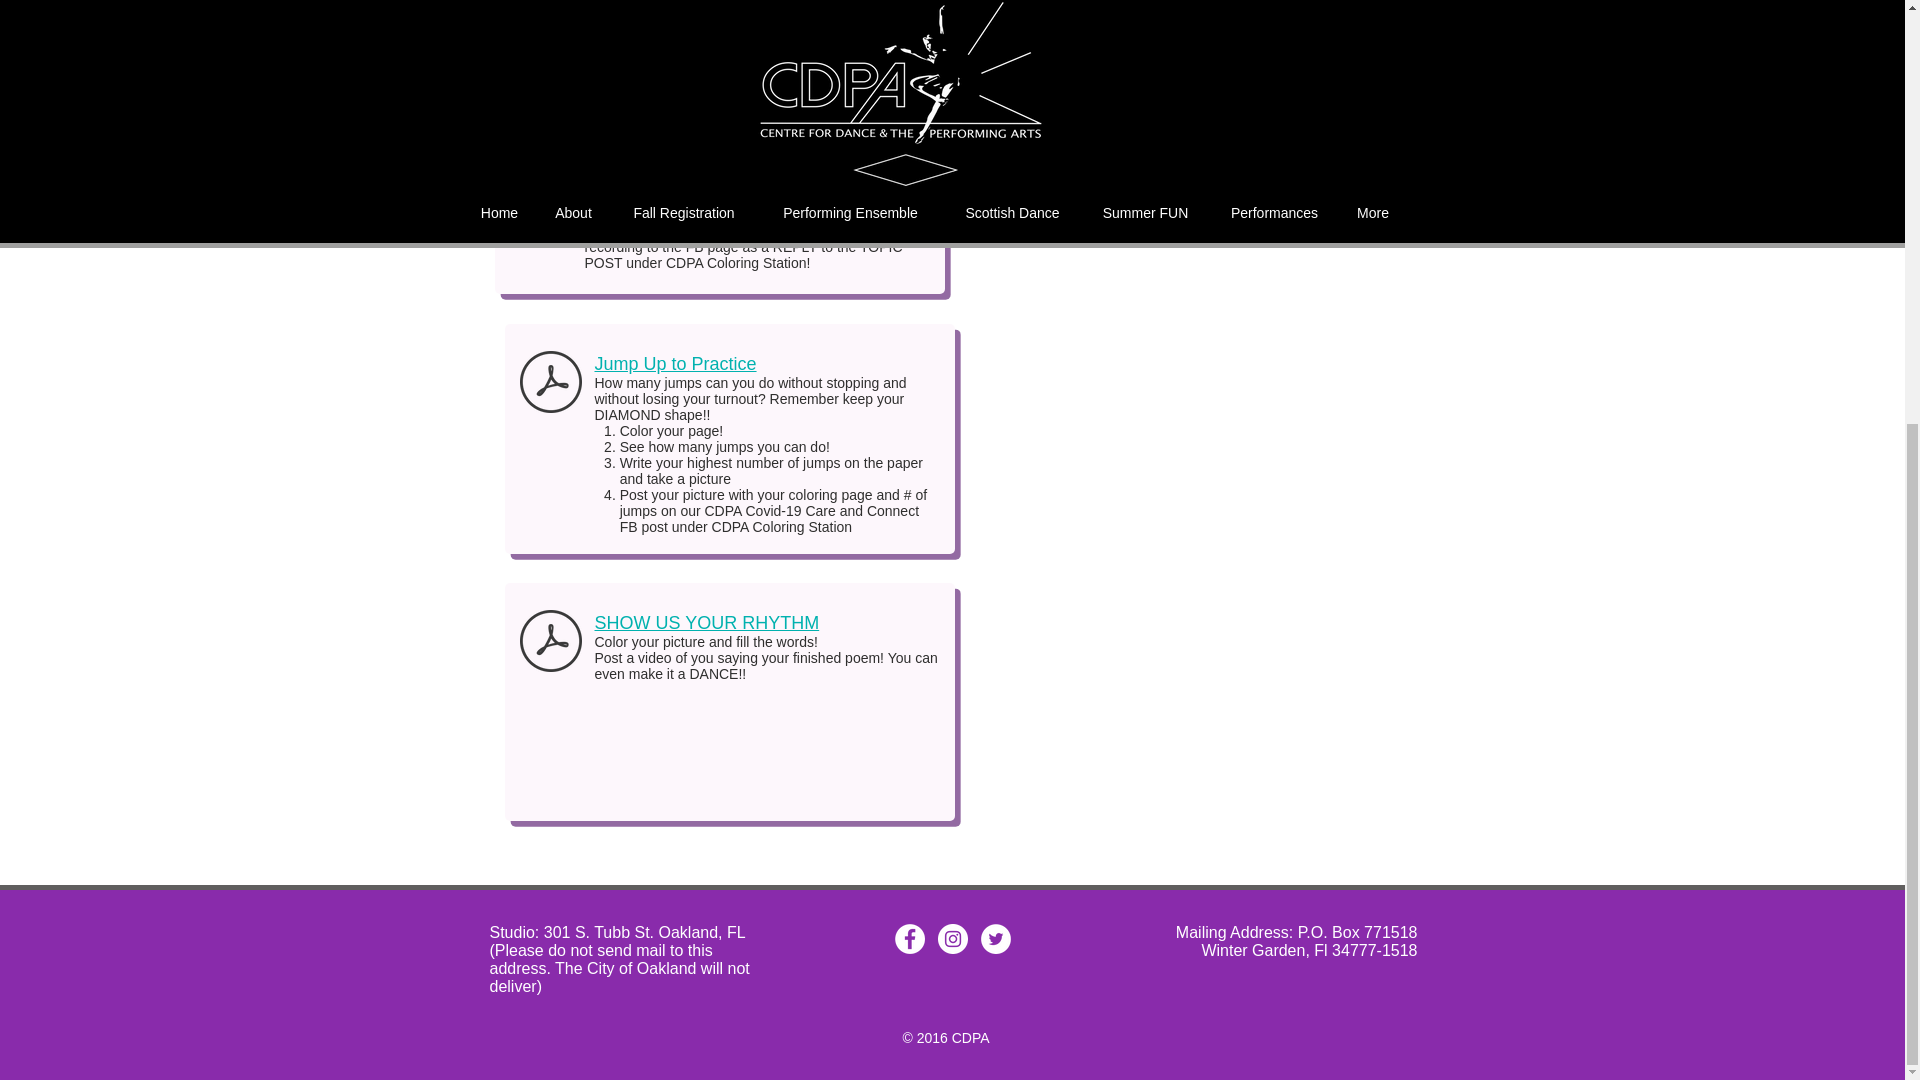 This screenshot has width=1920, height=1080. What do you see at coordinates (640, 182) in the screenshot?
I see `LOVE TO DANCE` at bounding box center [640, 182].